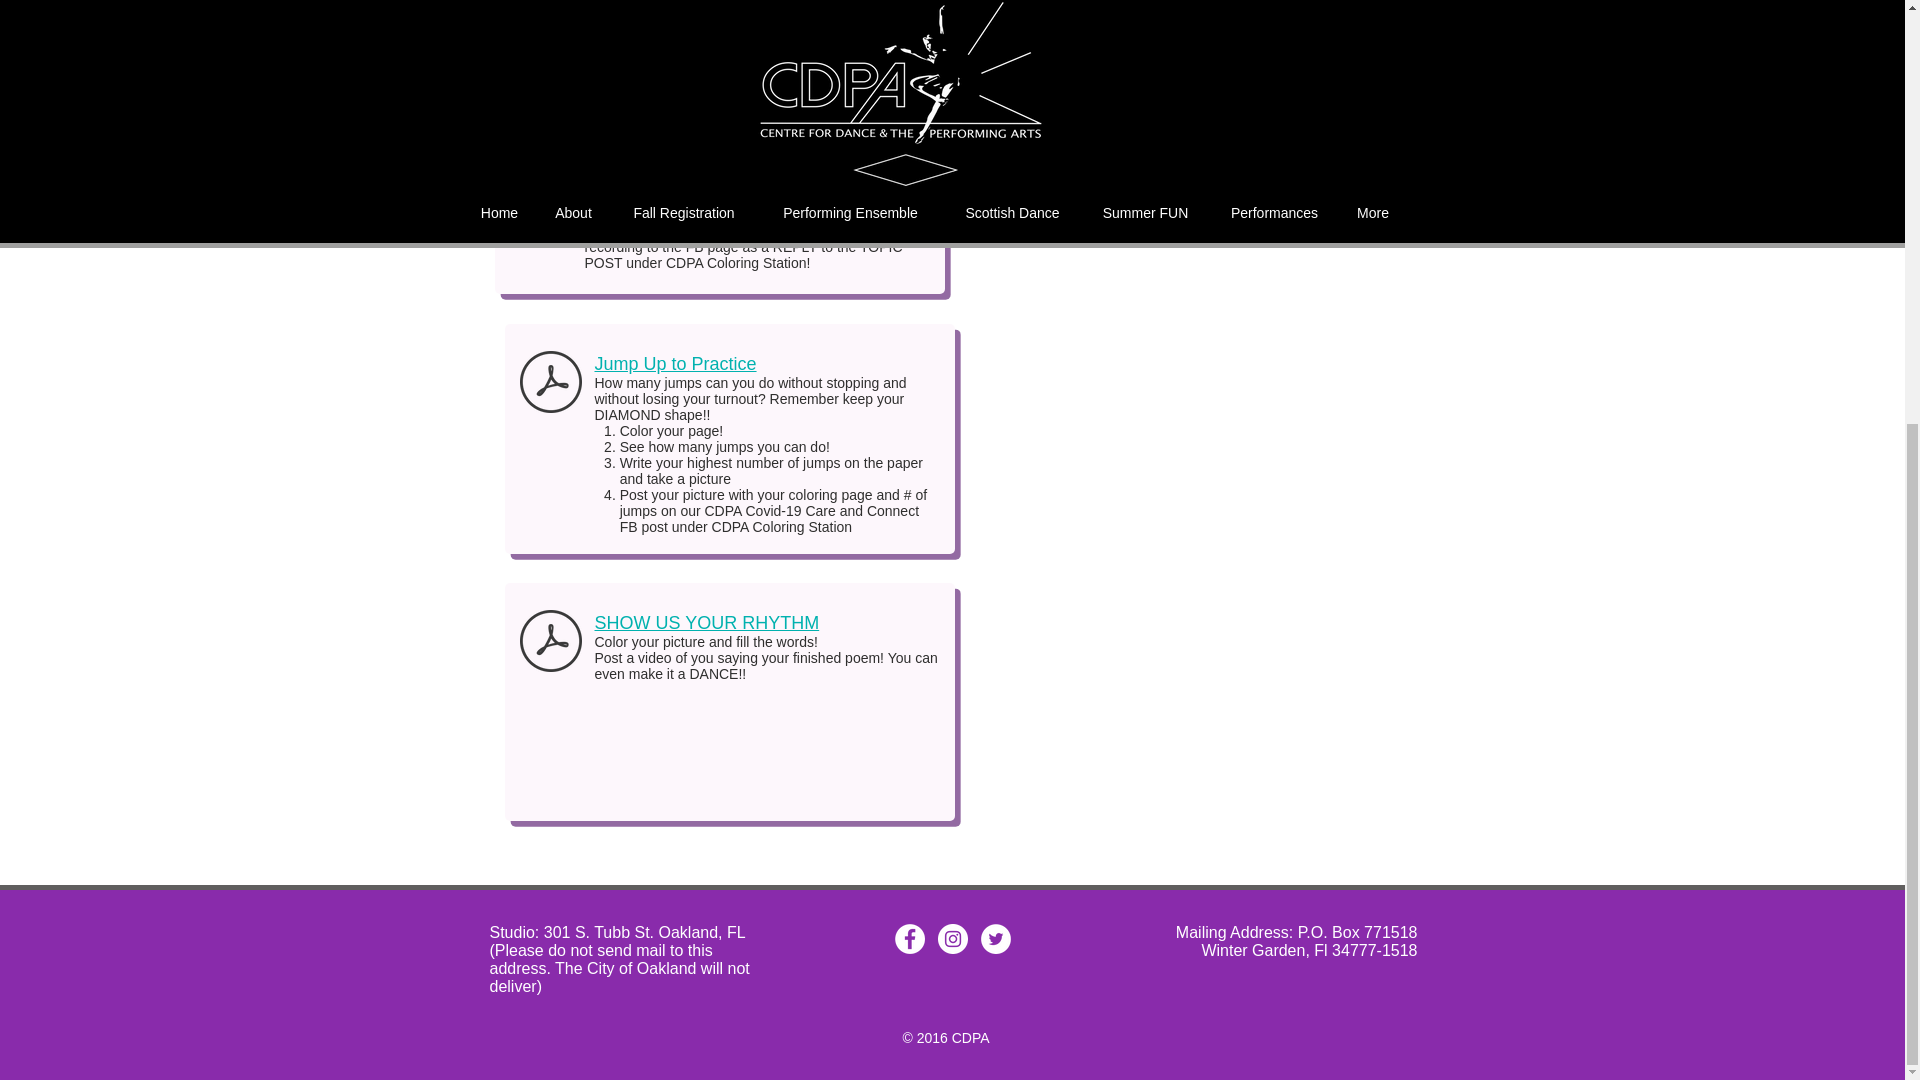 This screenshot has width=1920, height=1080. What do you see at coordinates (640, 182) in the screenshot?
I see `LOVE TO DANCE` at bounding box center [640, 182].